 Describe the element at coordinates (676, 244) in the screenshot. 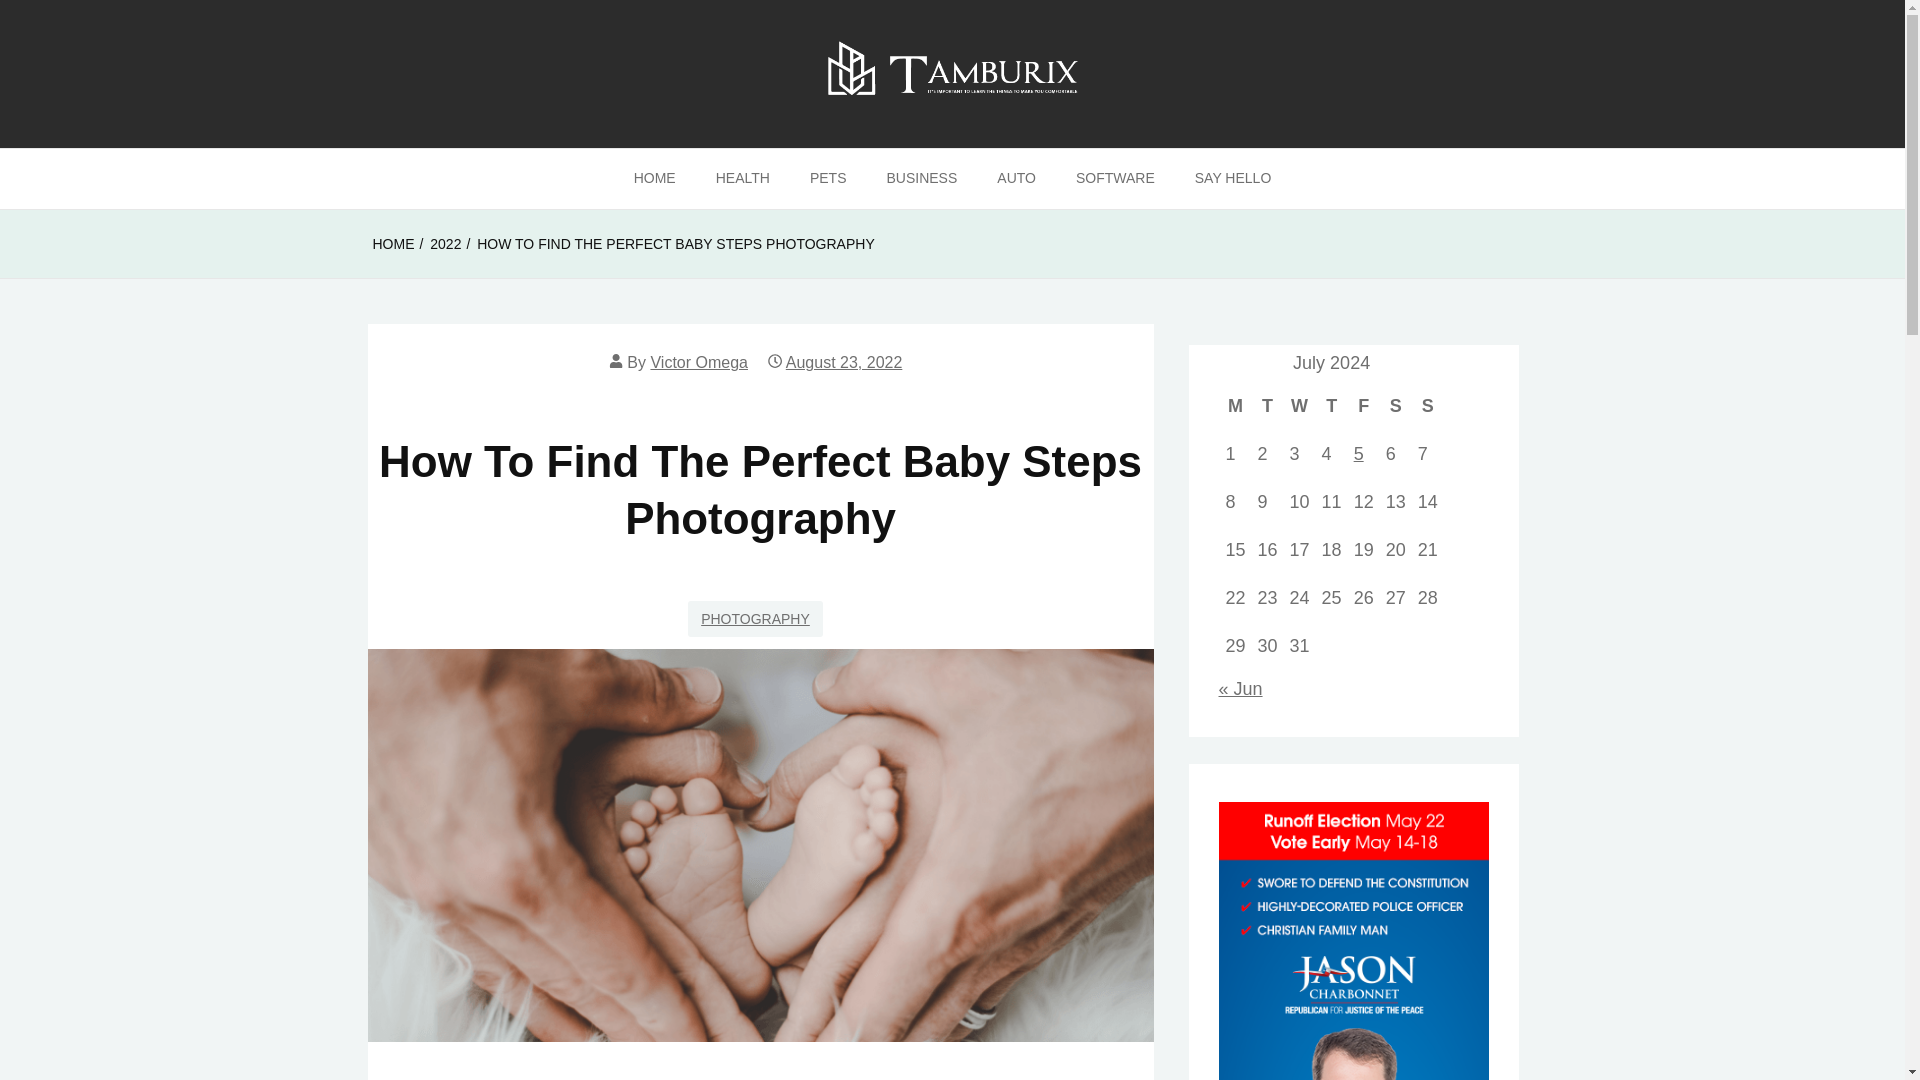

I see `HOW TO FIND THE PERFECT BABY STEPS PHOTOGRAPHY` at that location.